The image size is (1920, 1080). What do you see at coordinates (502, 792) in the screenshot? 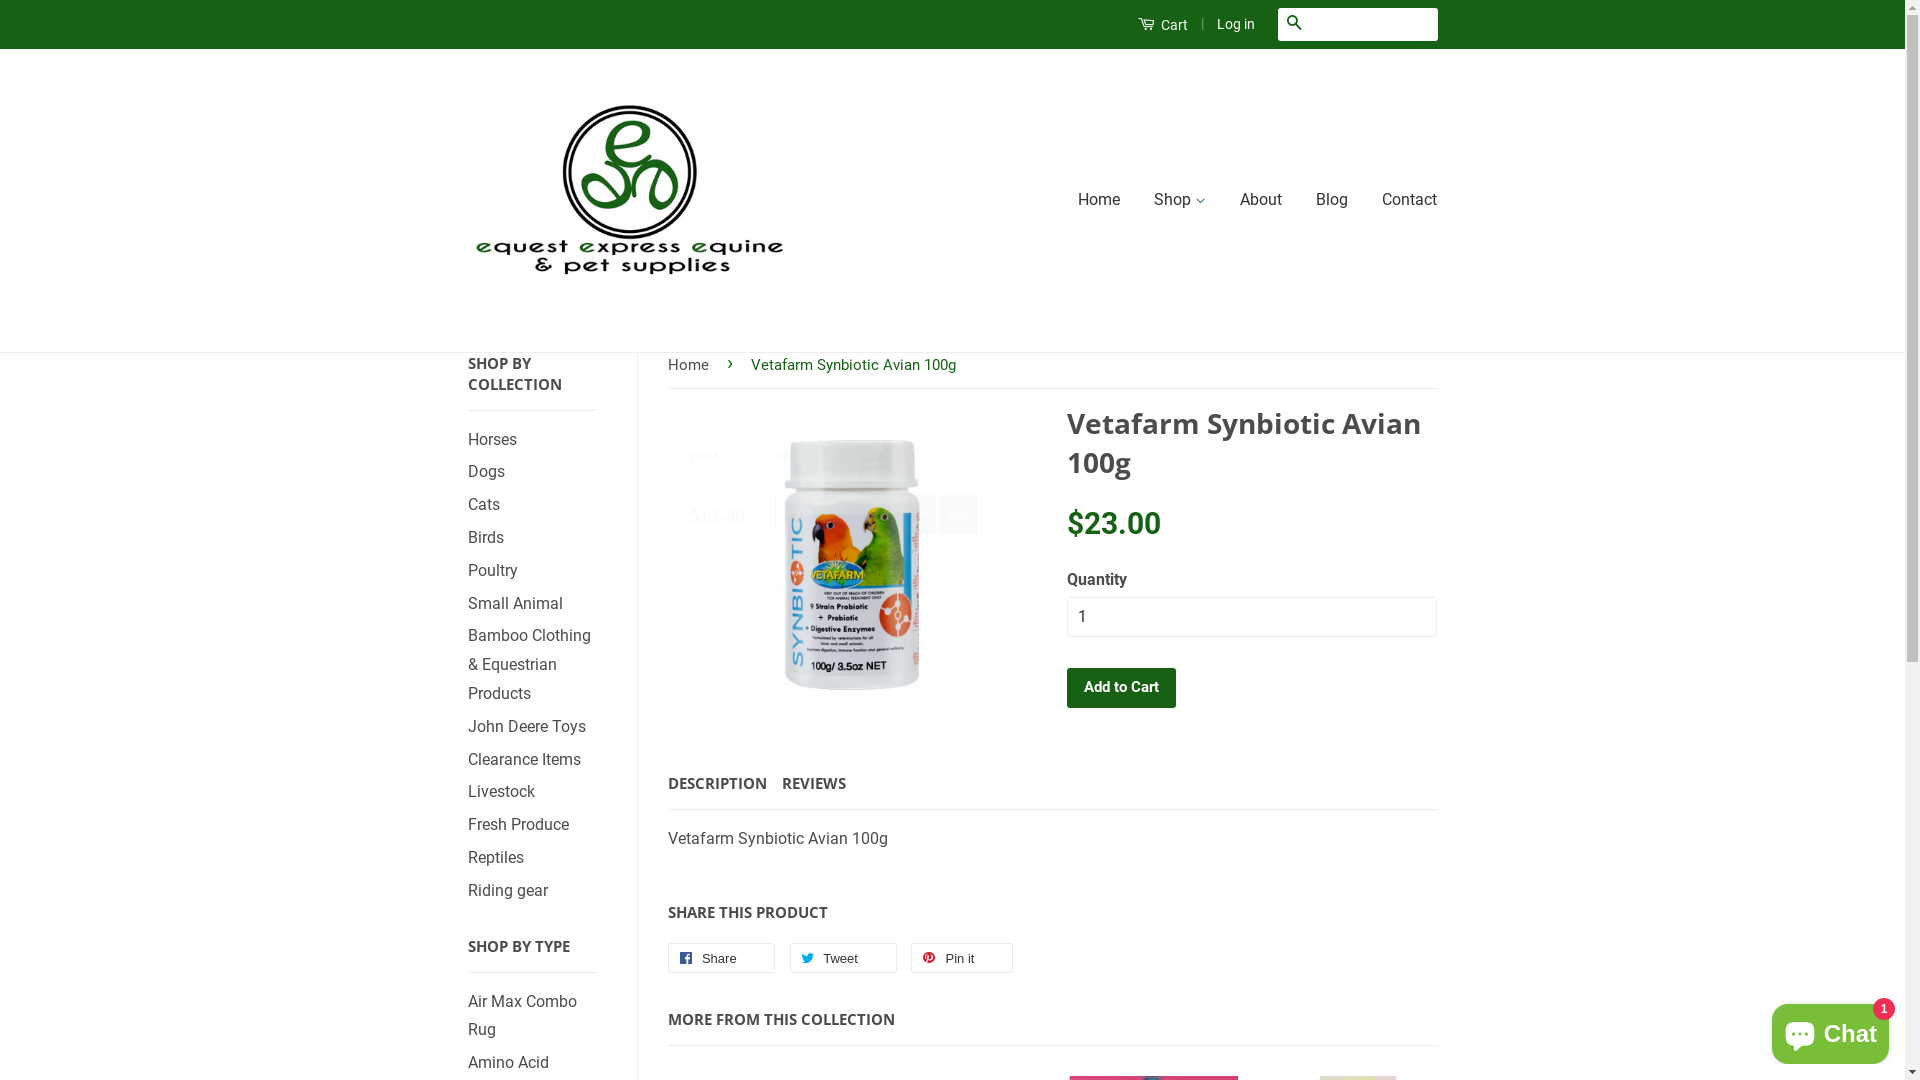
I see `Livestock` at bounding box center [502, 792].